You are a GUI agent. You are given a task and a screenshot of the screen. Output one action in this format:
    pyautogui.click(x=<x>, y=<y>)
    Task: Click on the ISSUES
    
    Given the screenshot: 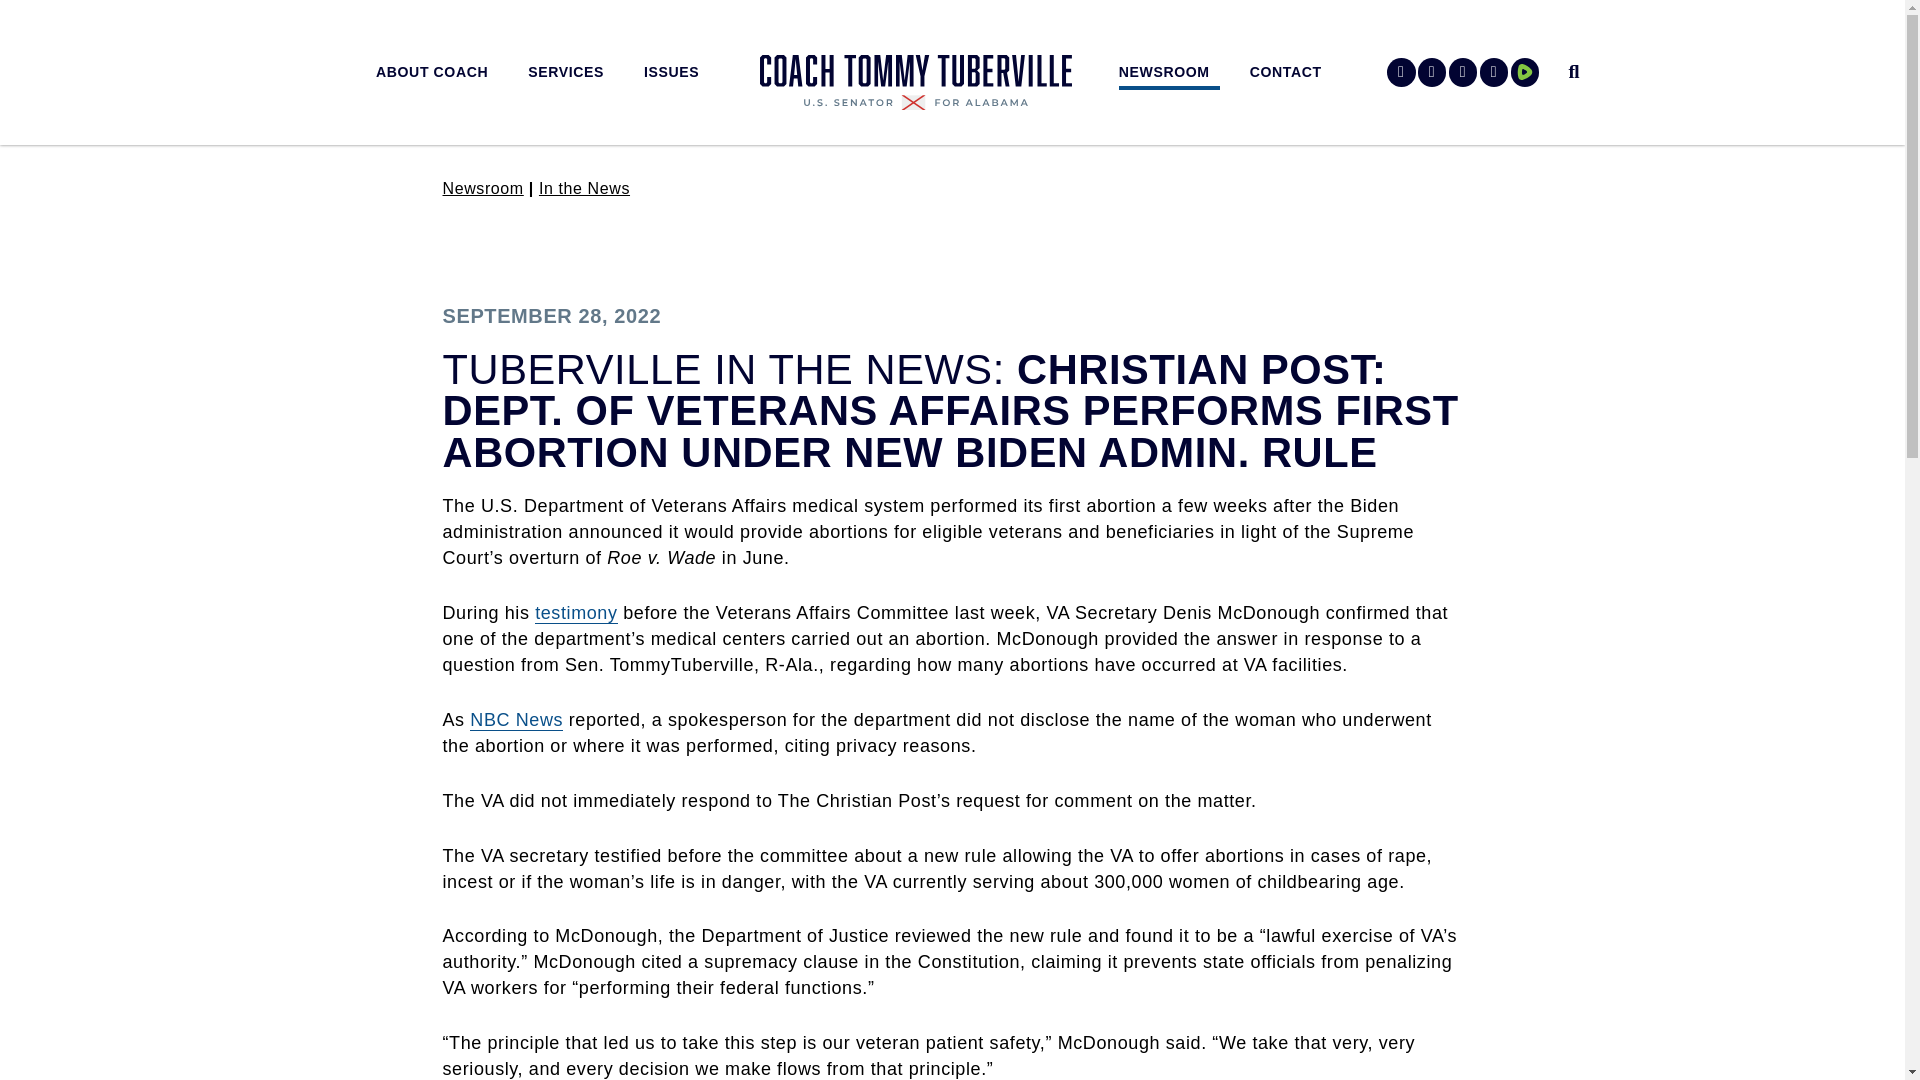 What is the action you would take?
    pyautogui.click(x=676, y=72)
    